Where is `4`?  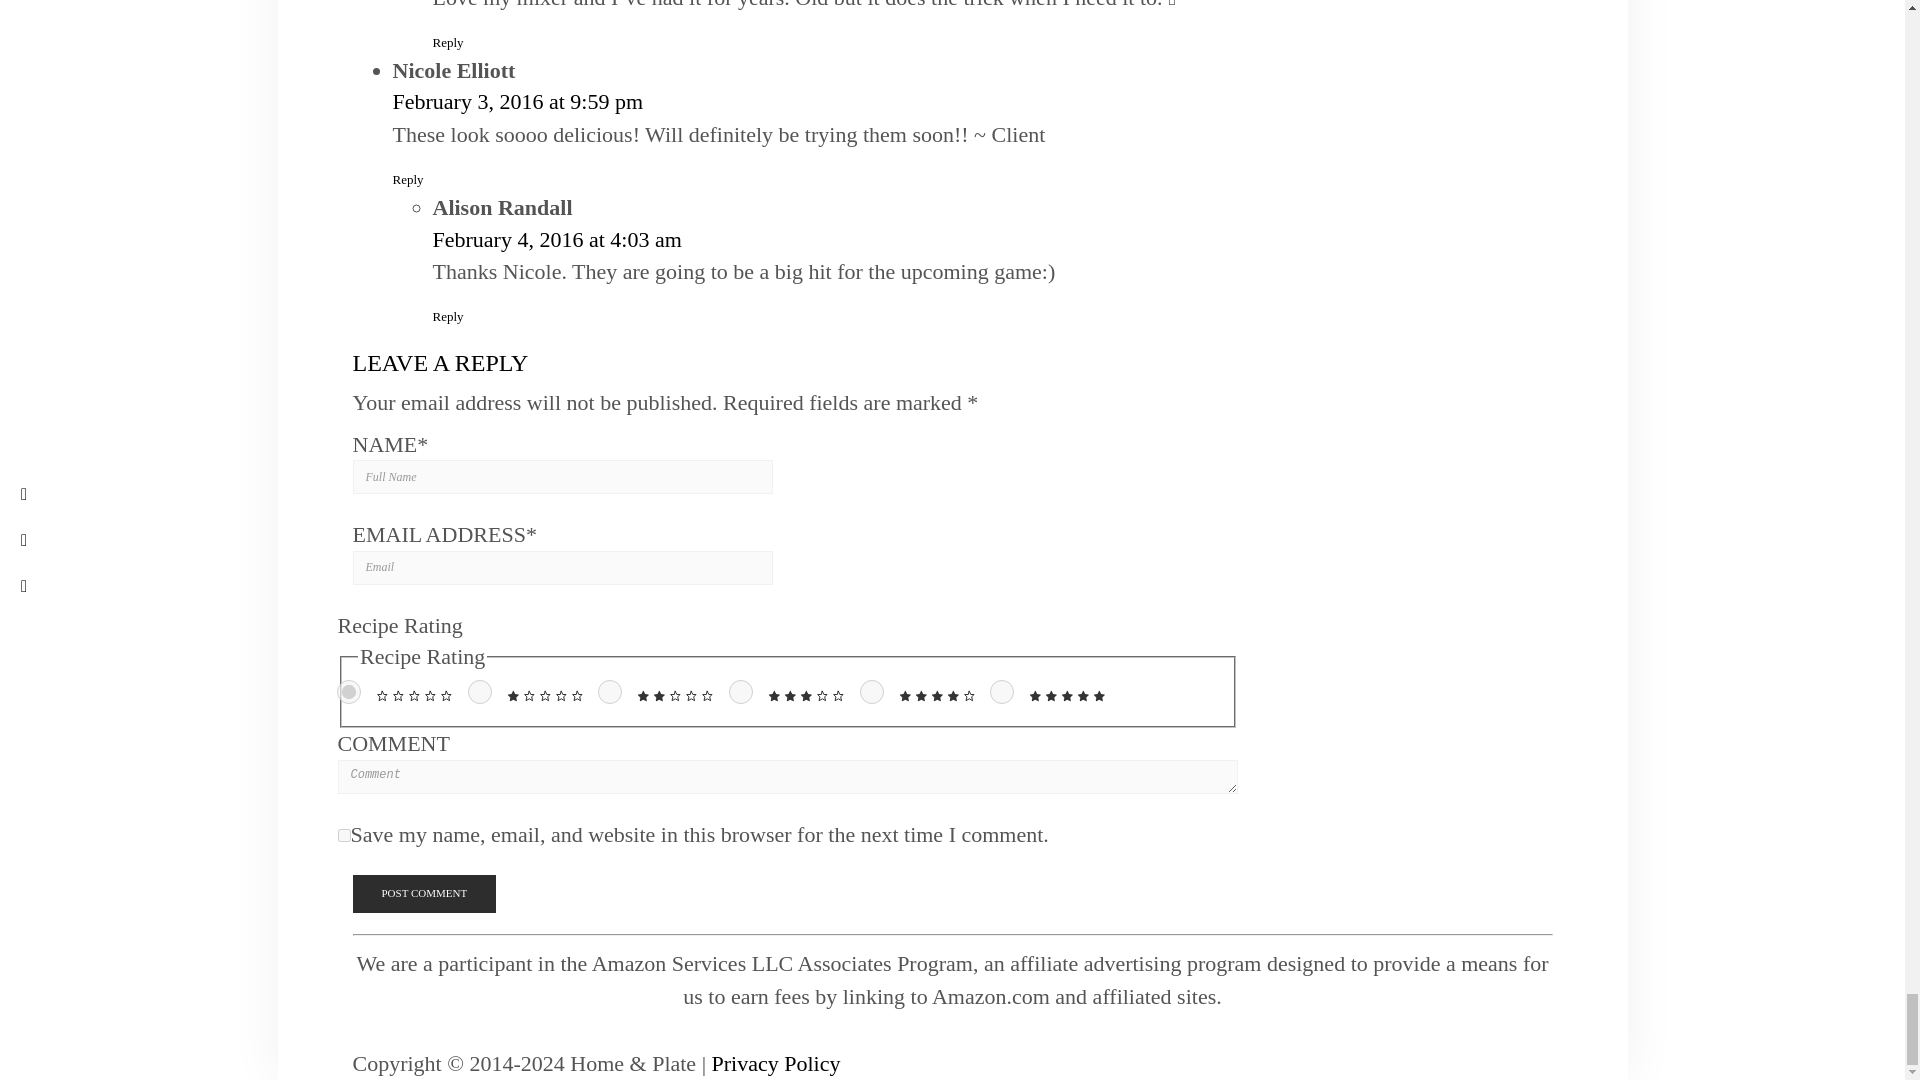 4 is located at coordinates (872, 692).